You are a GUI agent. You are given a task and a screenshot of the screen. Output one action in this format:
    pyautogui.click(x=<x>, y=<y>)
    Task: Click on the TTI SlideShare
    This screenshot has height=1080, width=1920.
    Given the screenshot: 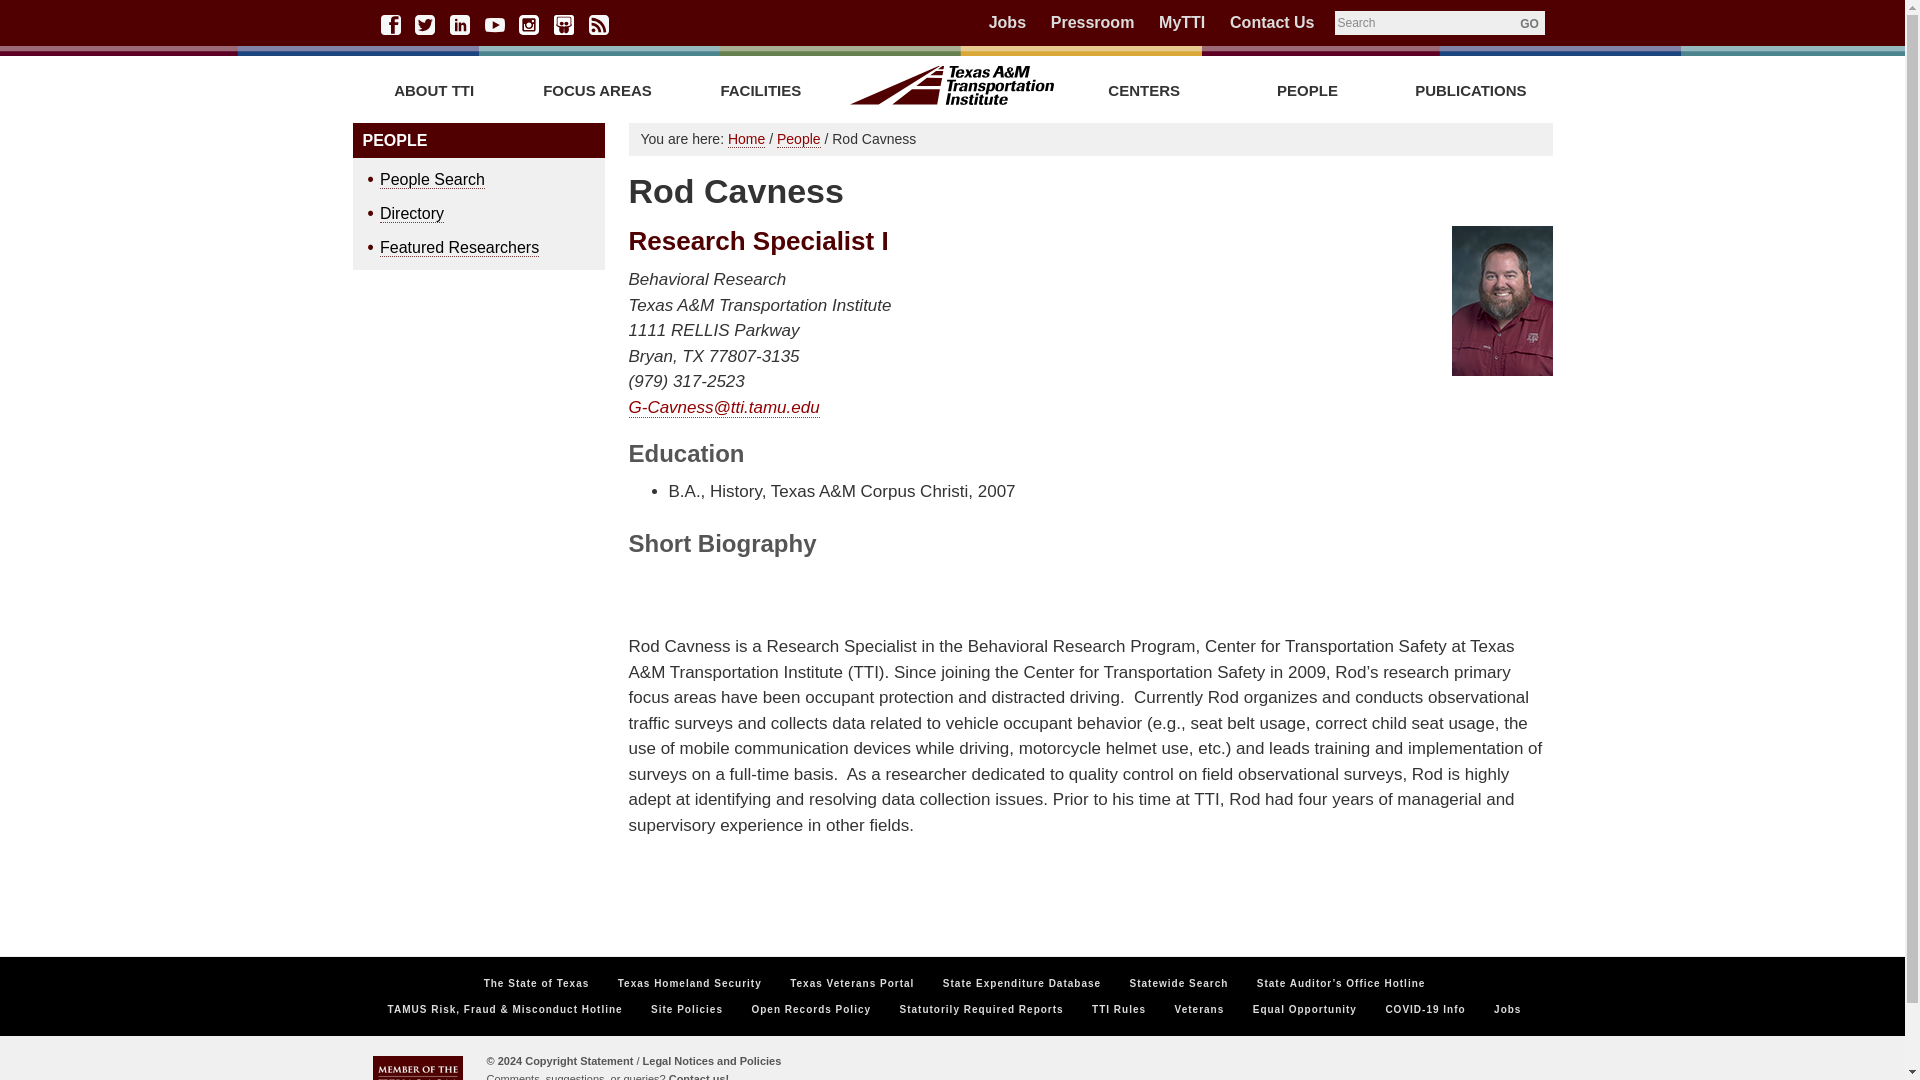 What is the action you would take?
    pyautogui.click(x=564, y=24)
    